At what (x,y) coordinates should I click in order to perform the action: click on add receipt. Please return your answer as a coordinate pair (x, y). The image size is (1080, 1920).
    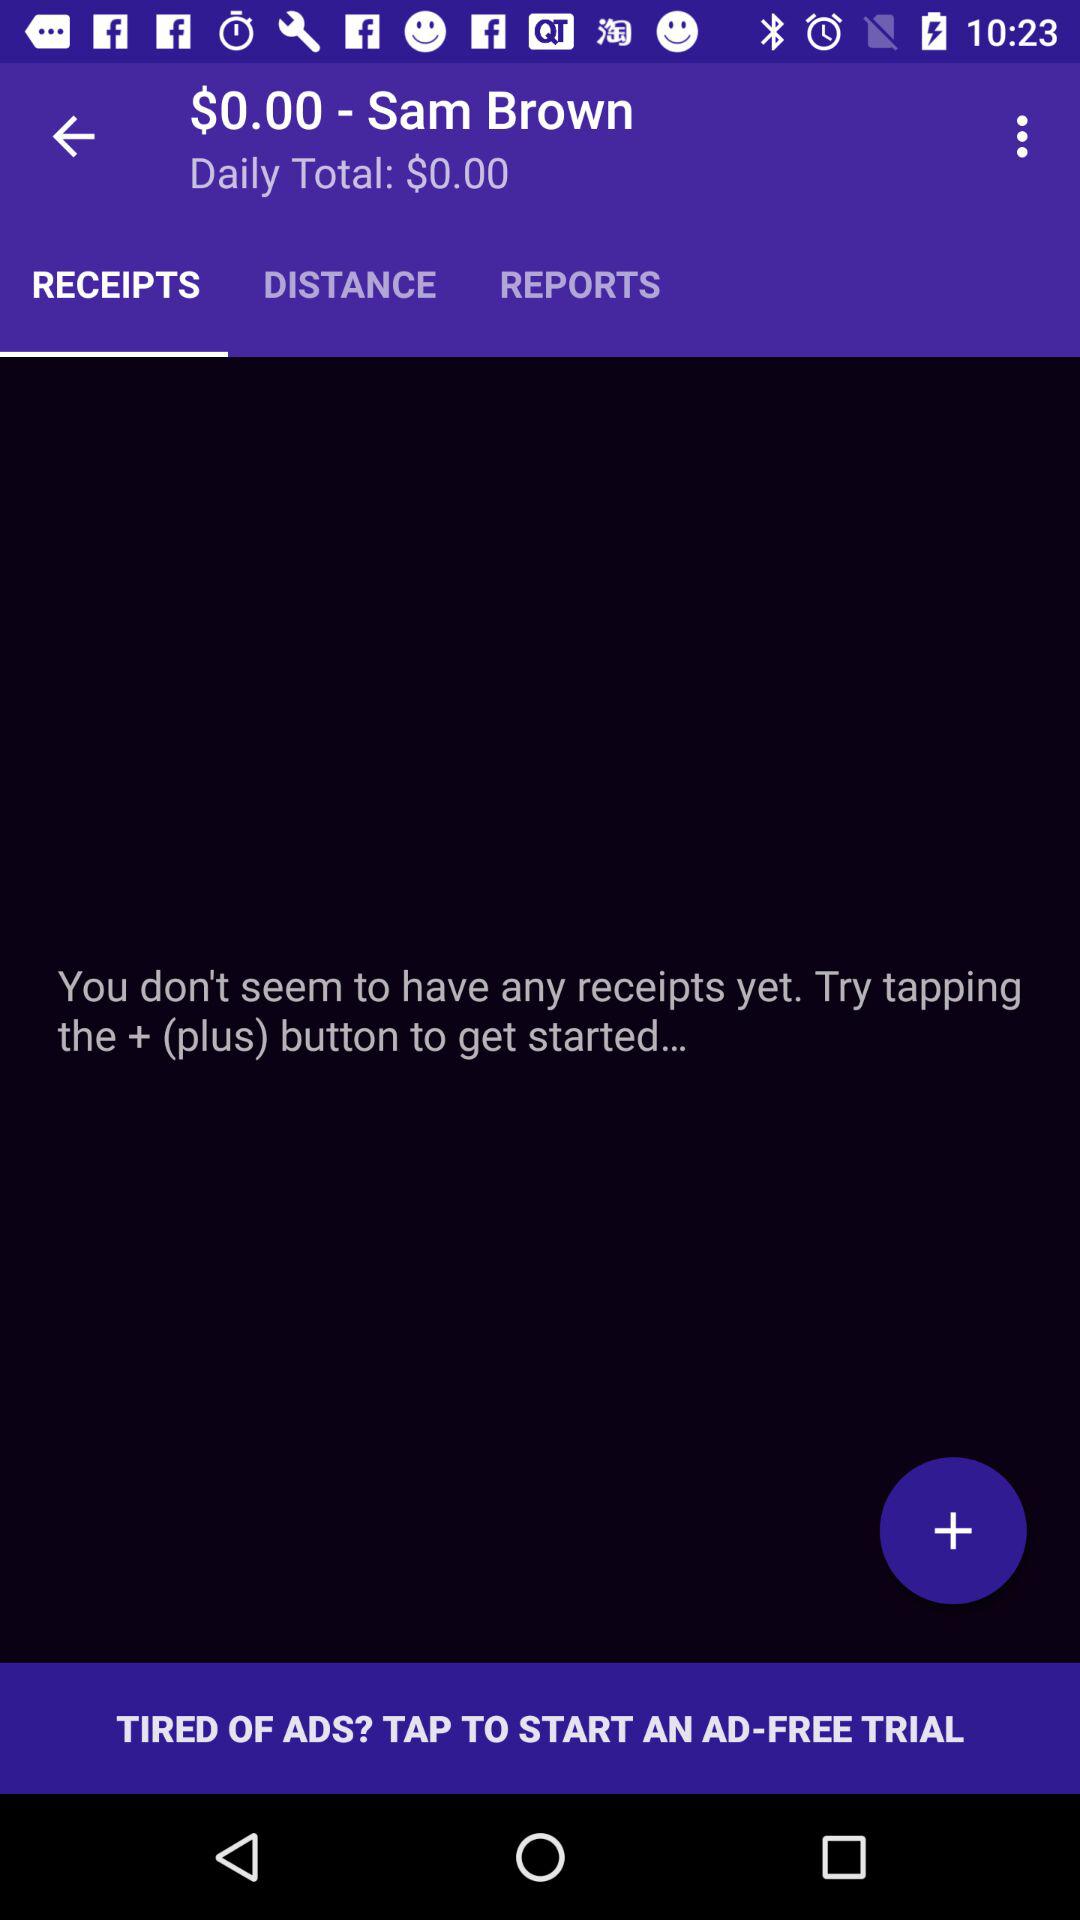
    Looking at the image, I should click on (953, 1530).